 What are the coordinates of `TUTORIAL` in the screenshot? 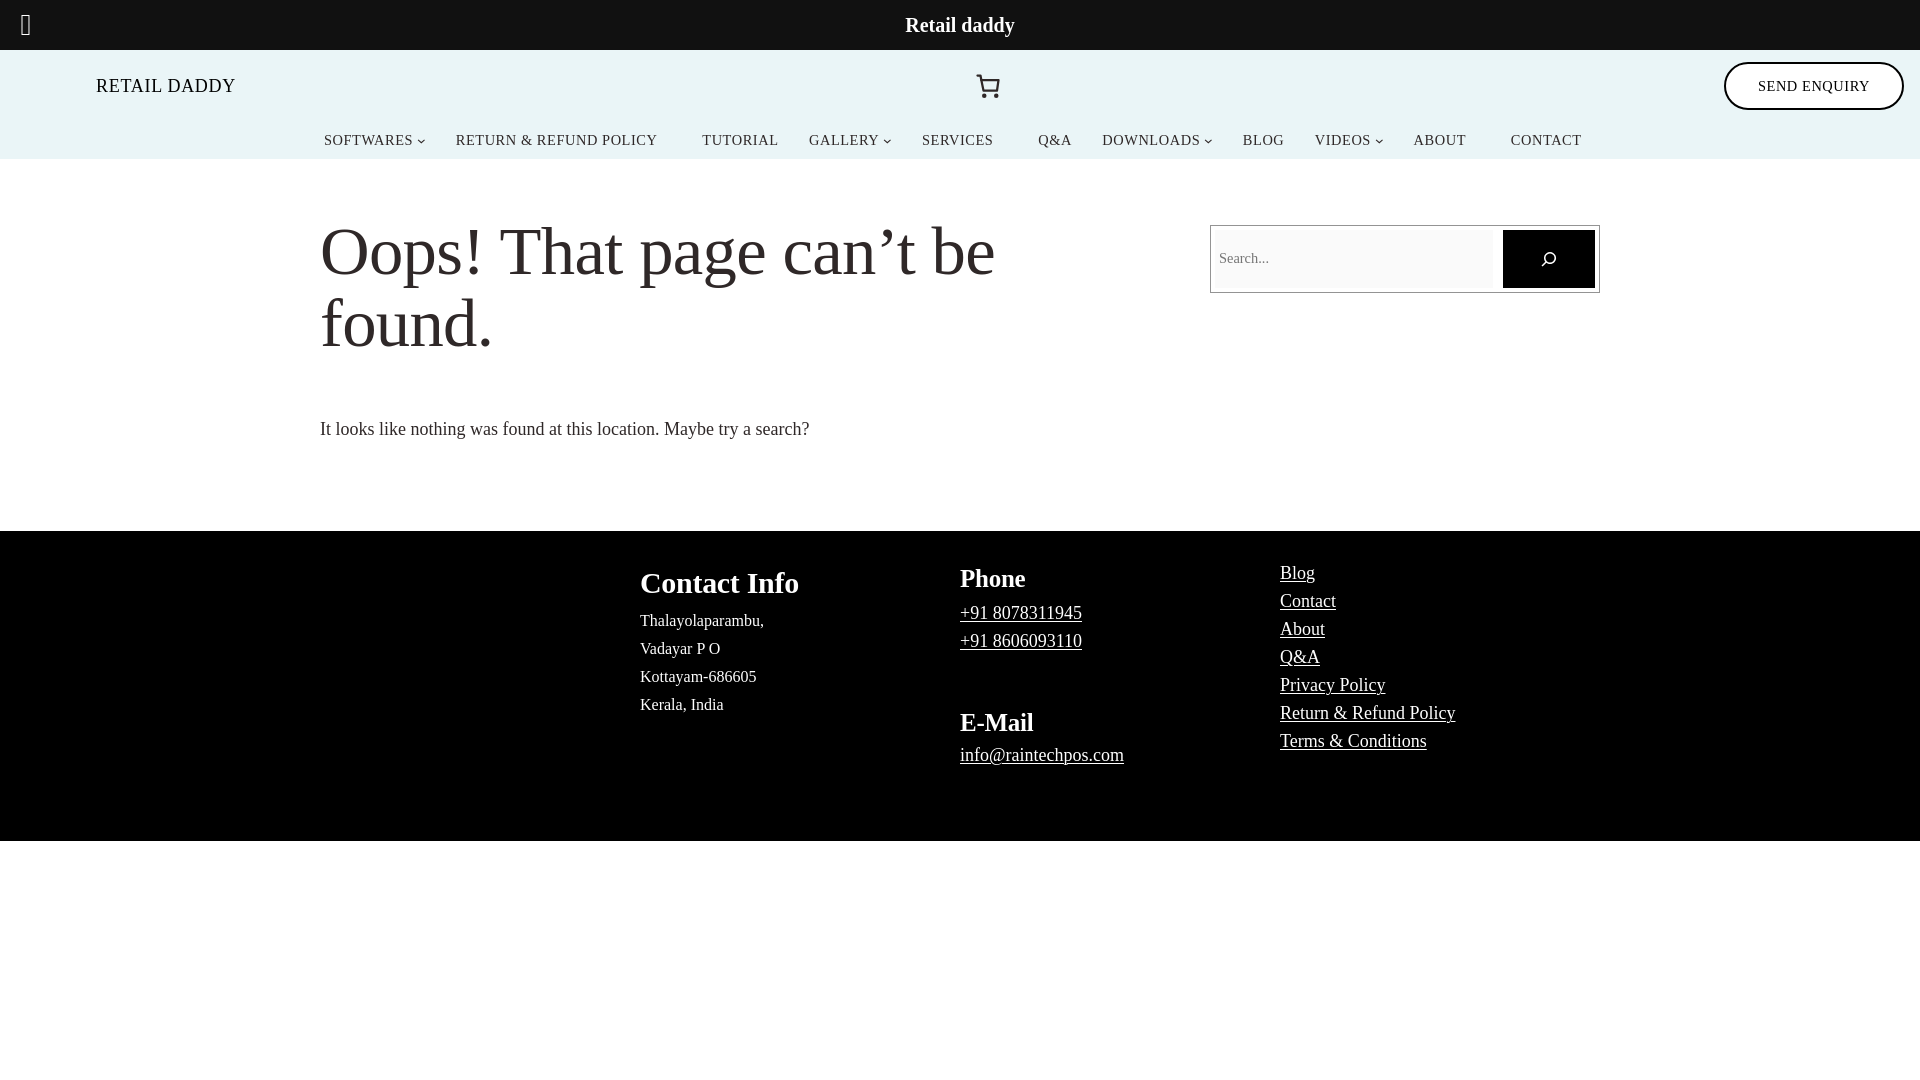 It's located at (740, 140).